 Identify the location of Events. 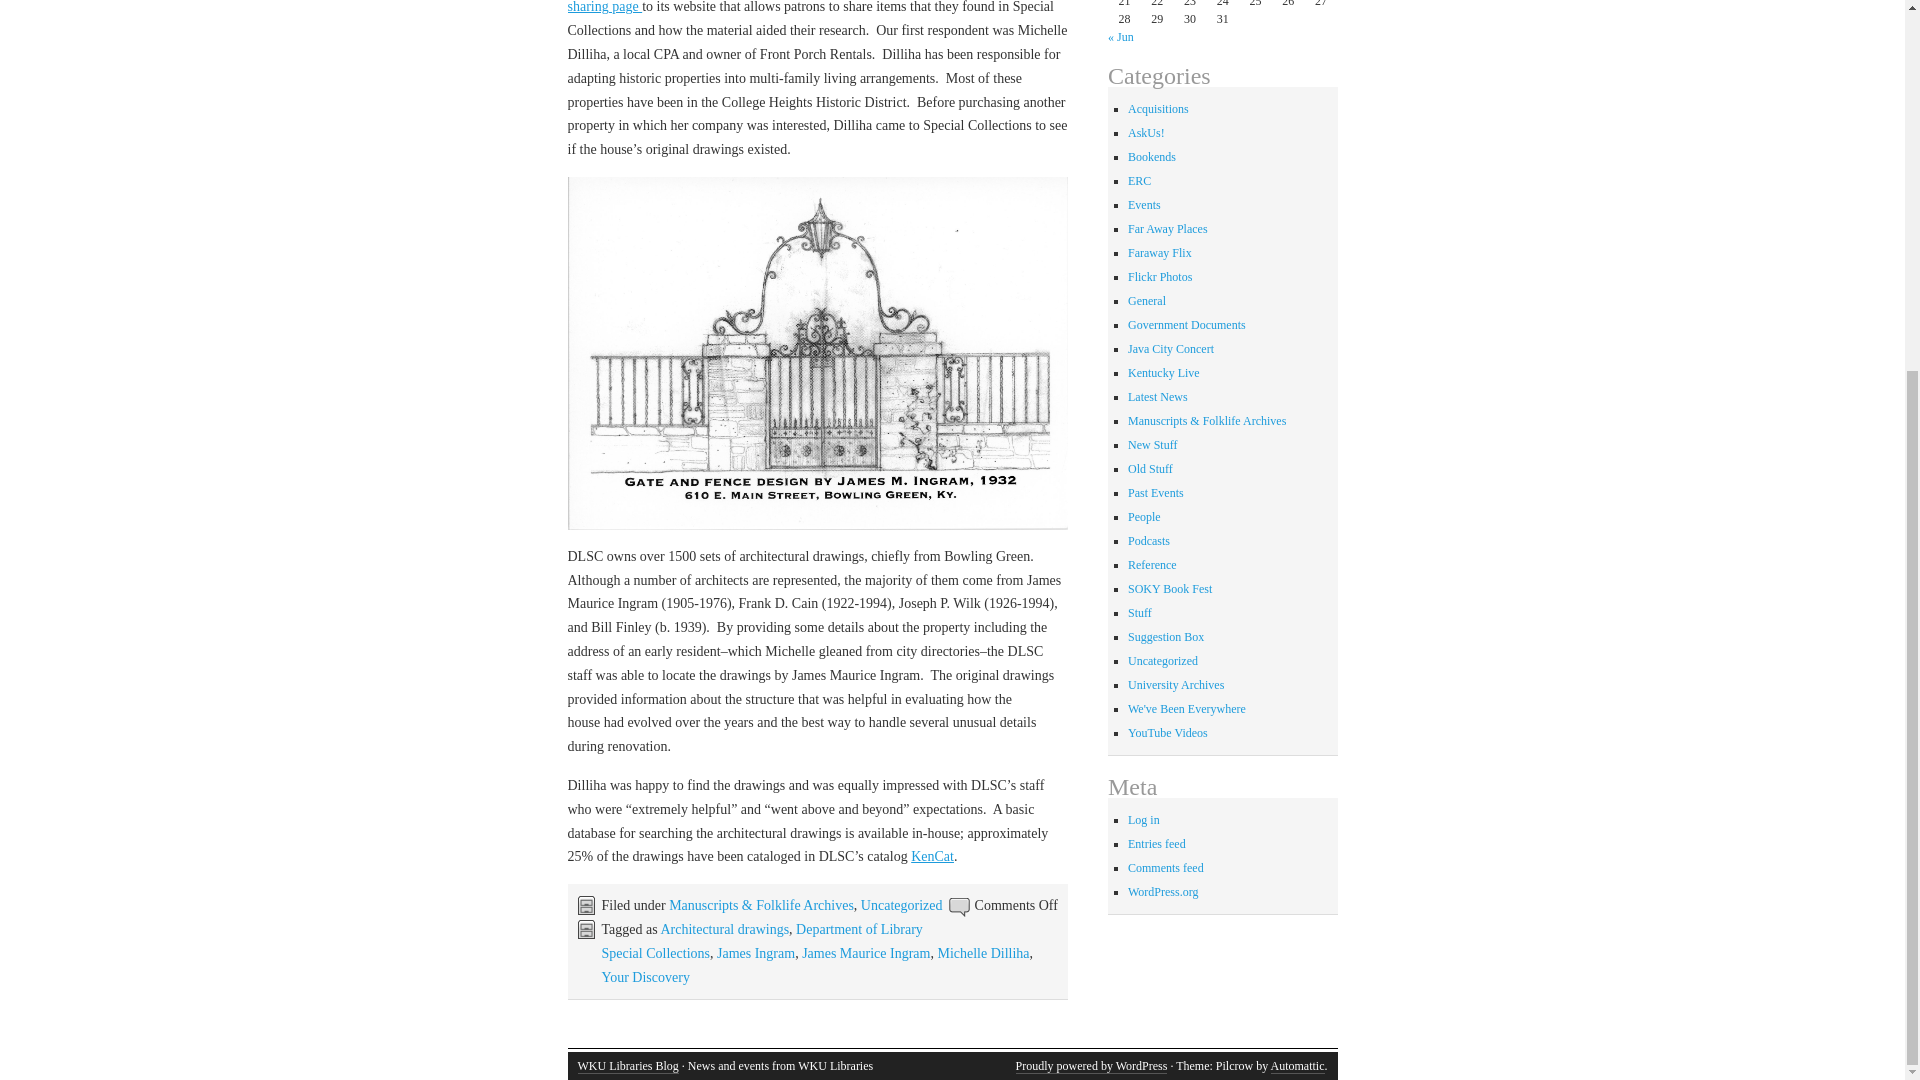
(1144, 204).